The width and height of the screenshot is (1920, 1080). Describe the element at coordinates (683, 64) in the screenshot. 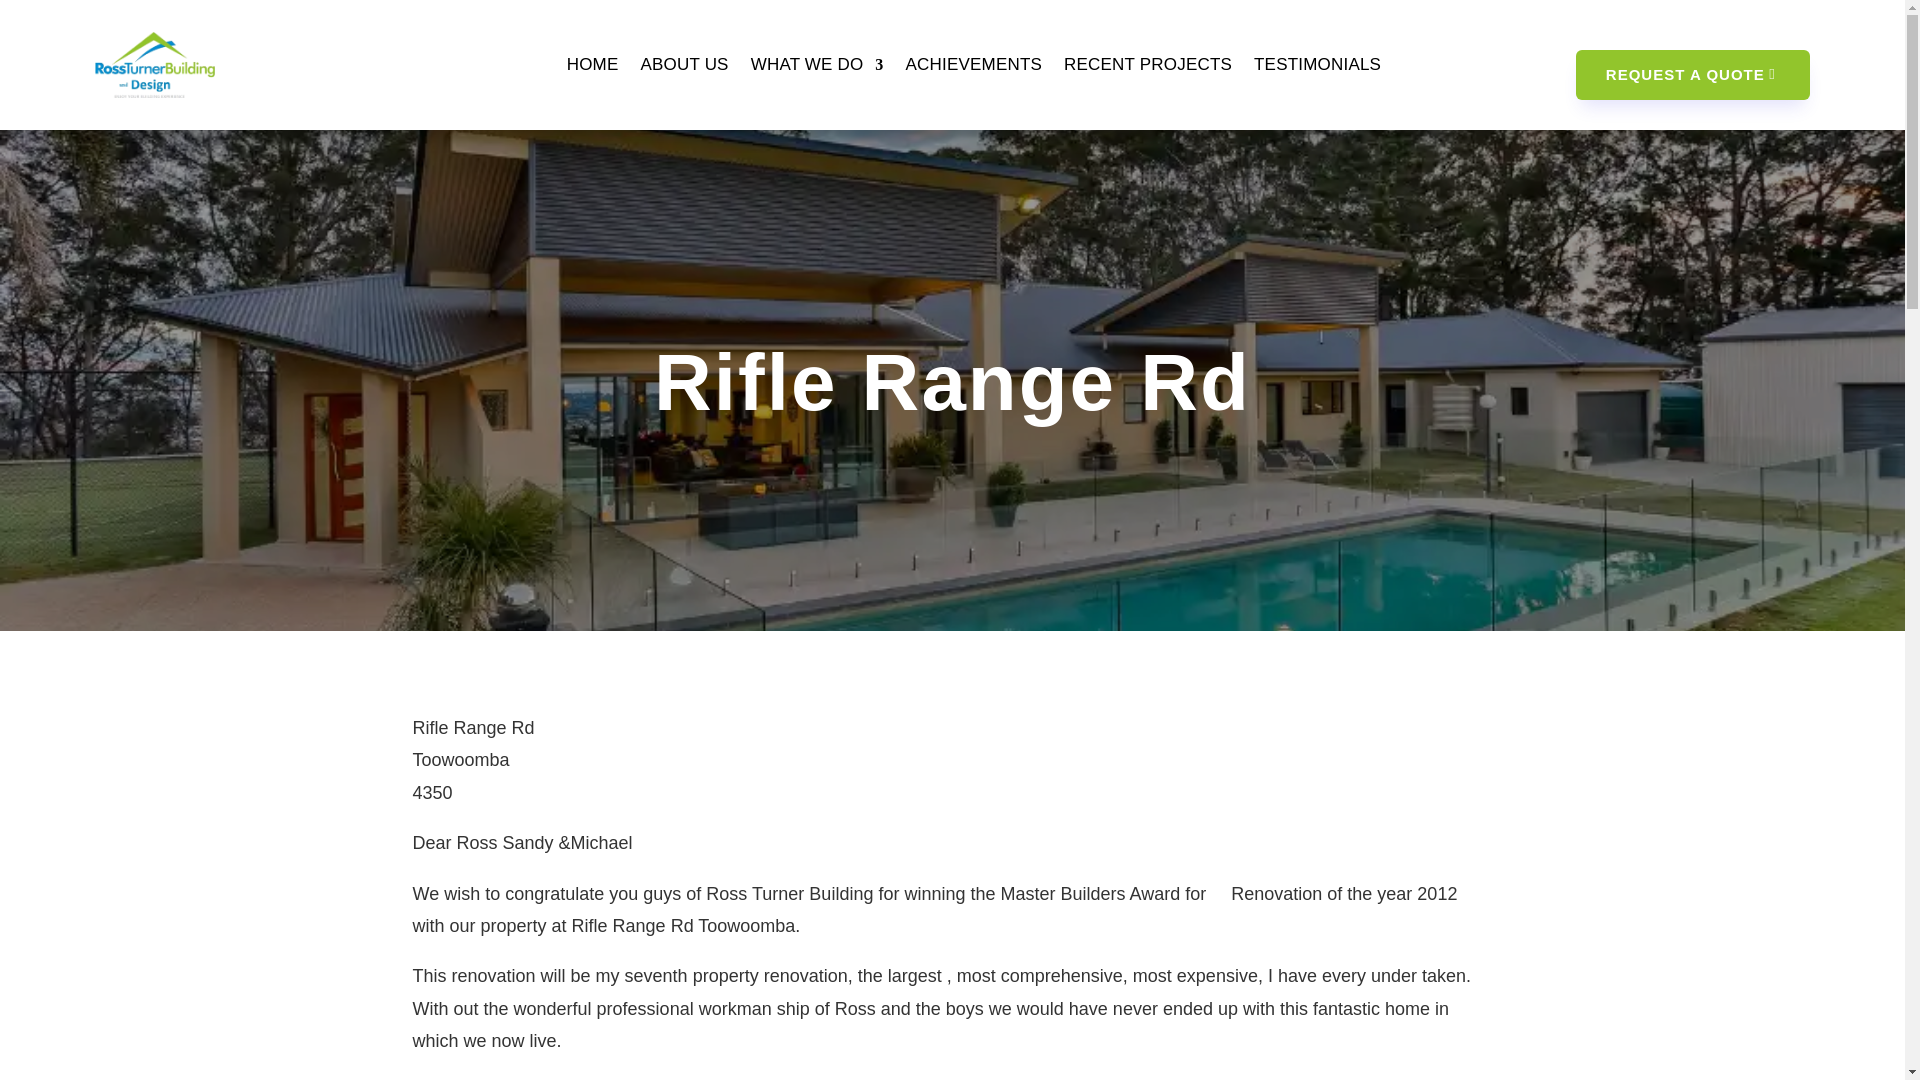

I see `ABOUT US` at that location.